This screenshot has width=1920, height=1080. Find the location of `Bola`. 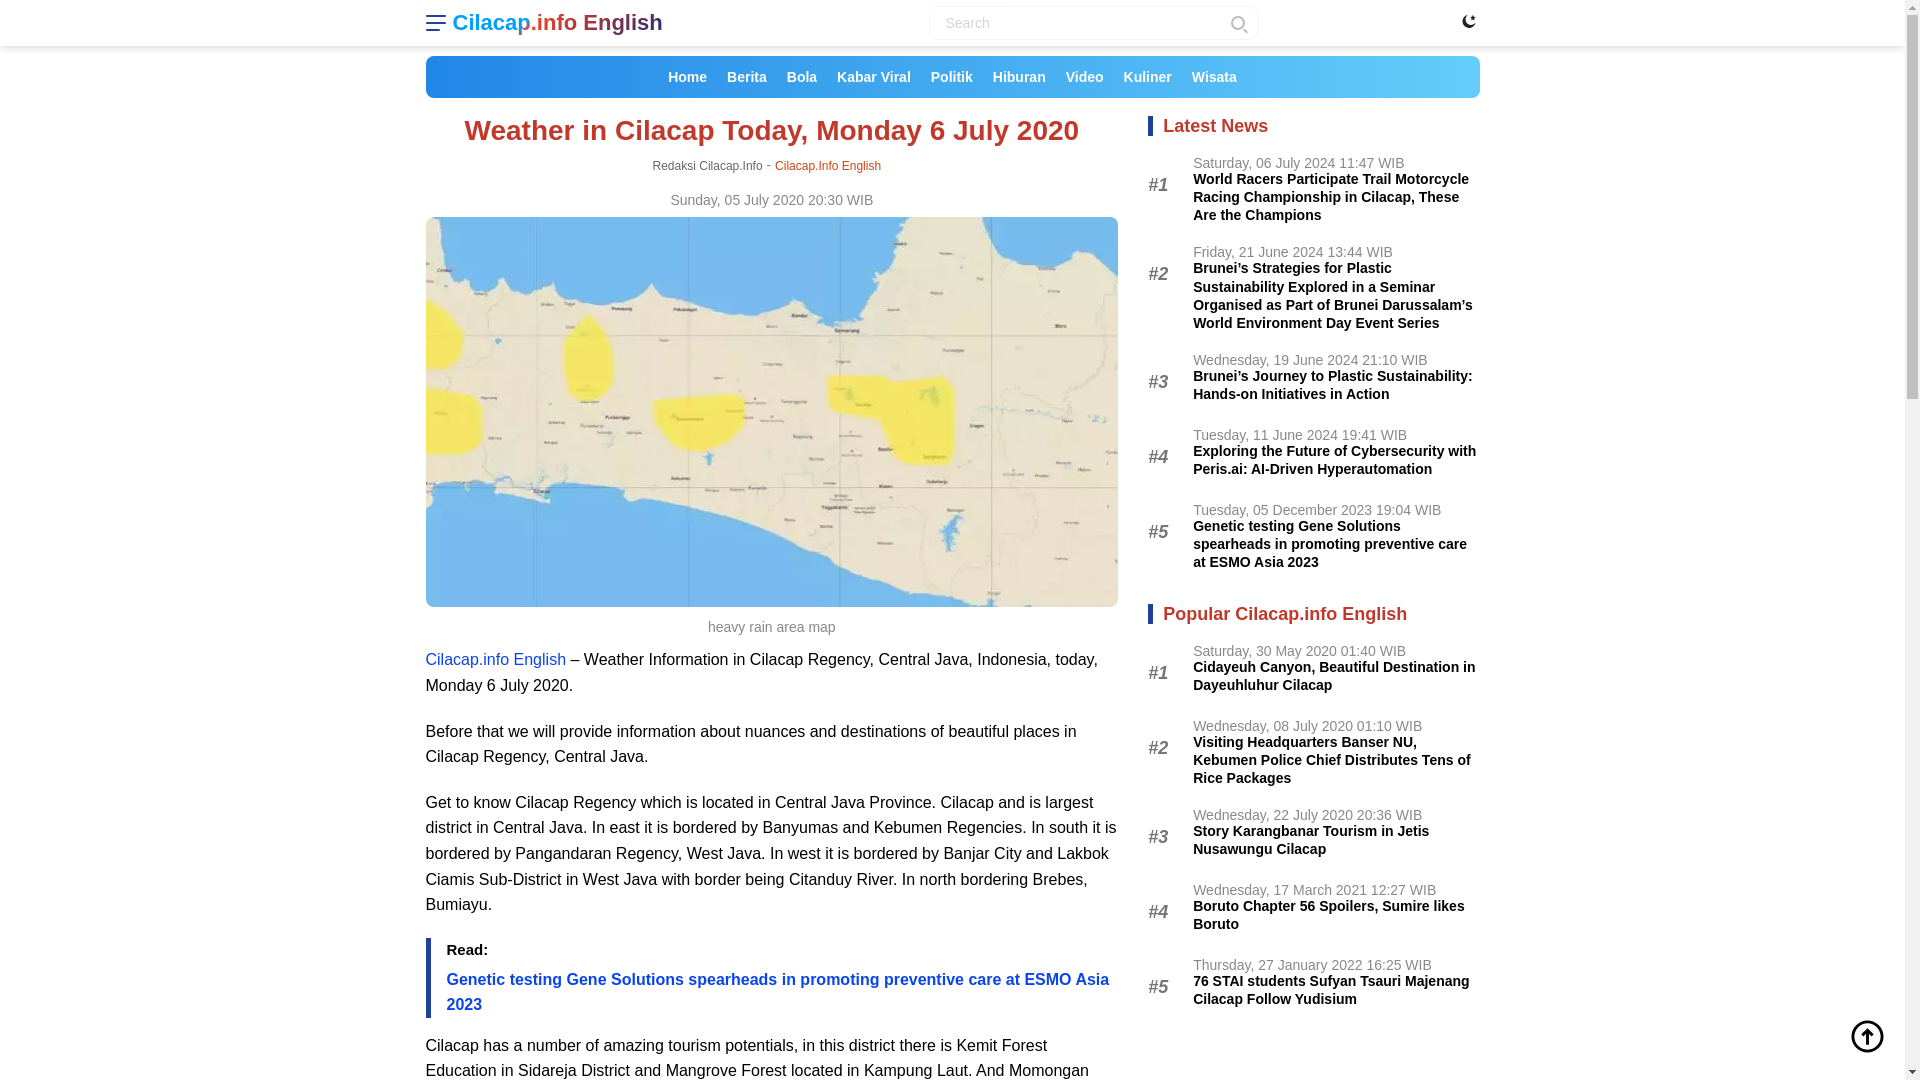

Bola is located at coordinates (802, 77).